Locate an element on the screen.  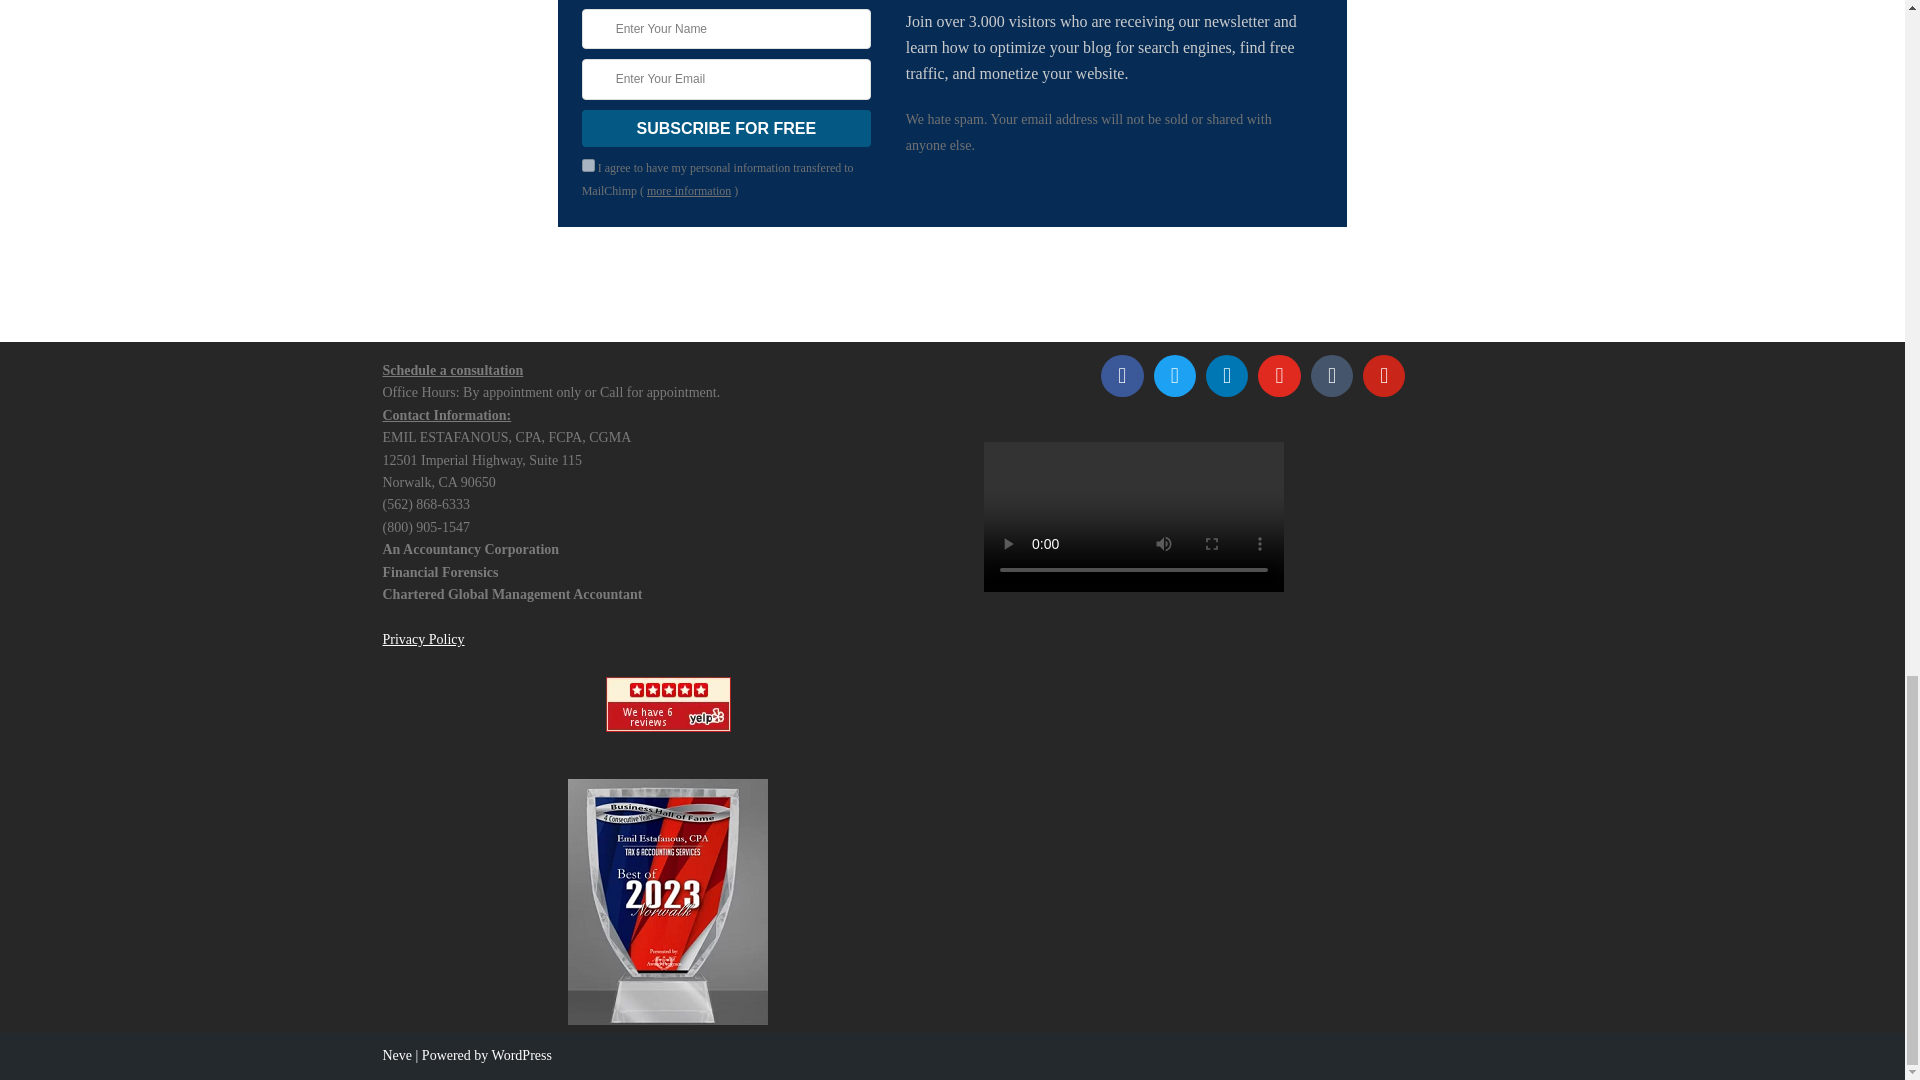
Default Label is located at coordinates (1227, 375).